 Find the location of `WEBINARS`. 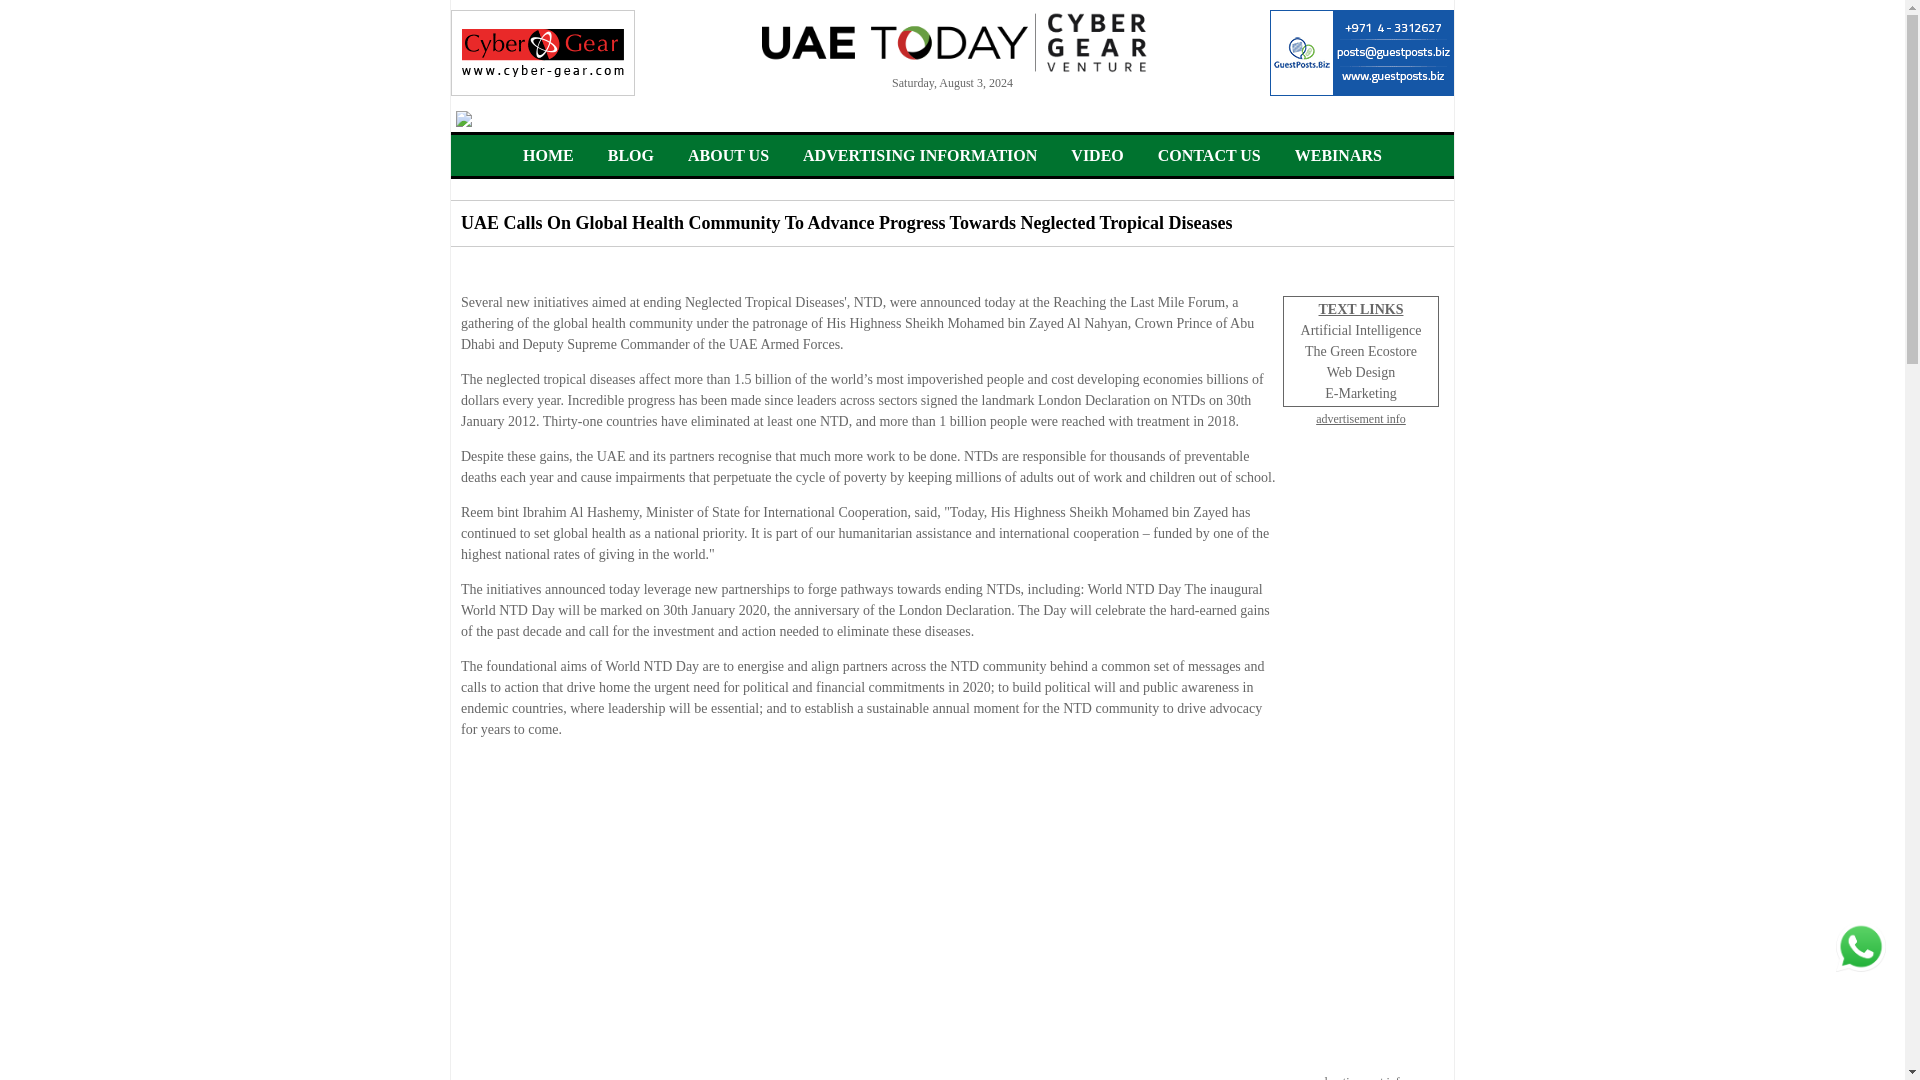

WEBINARS is located at coordinates (1338, 155).